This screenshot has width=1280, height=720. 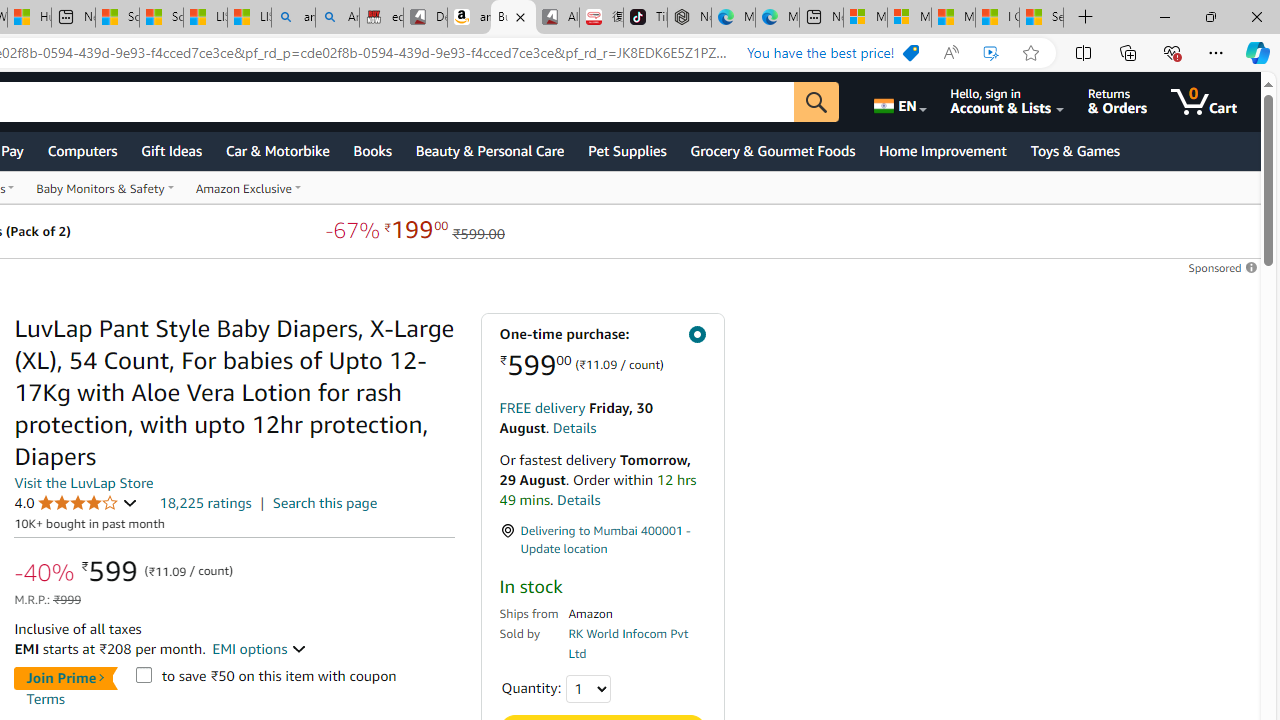 I want to click on Terms, so click(x=45, y=698).